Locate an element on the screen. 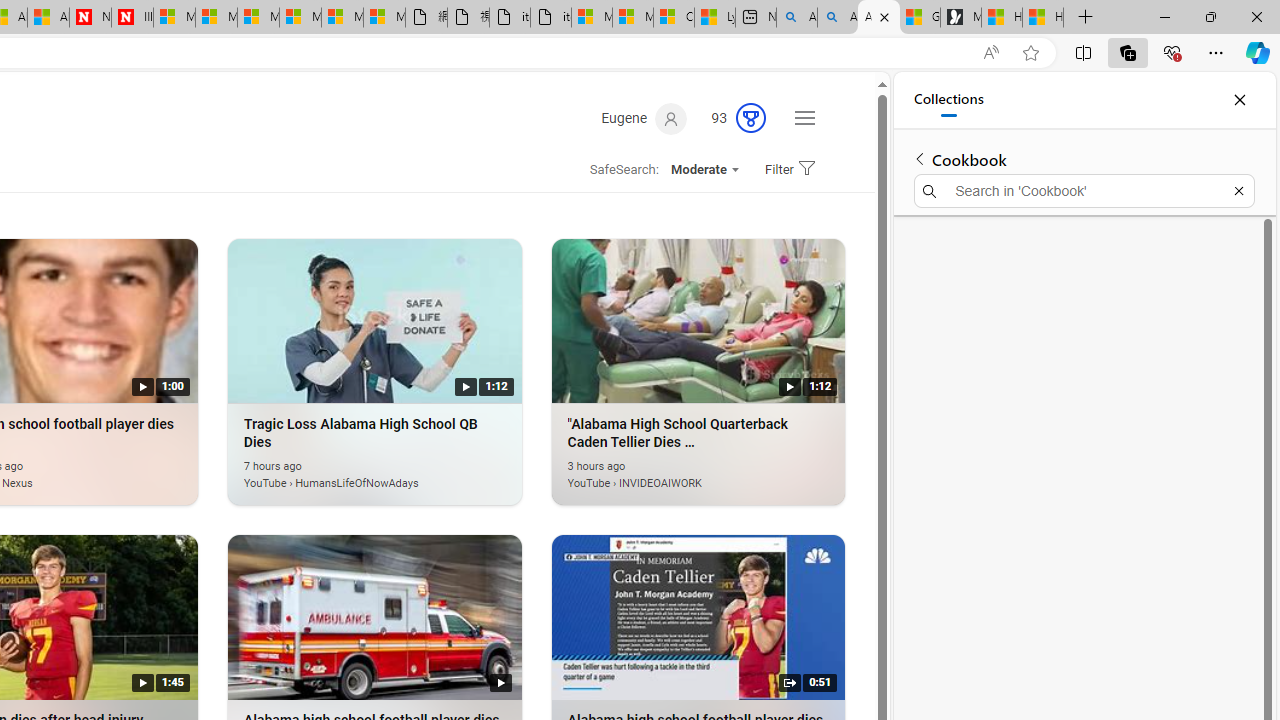 This screenshot has width=1280, height=720. Search in 'Cookbook' is located at coordinates (1084, 190).